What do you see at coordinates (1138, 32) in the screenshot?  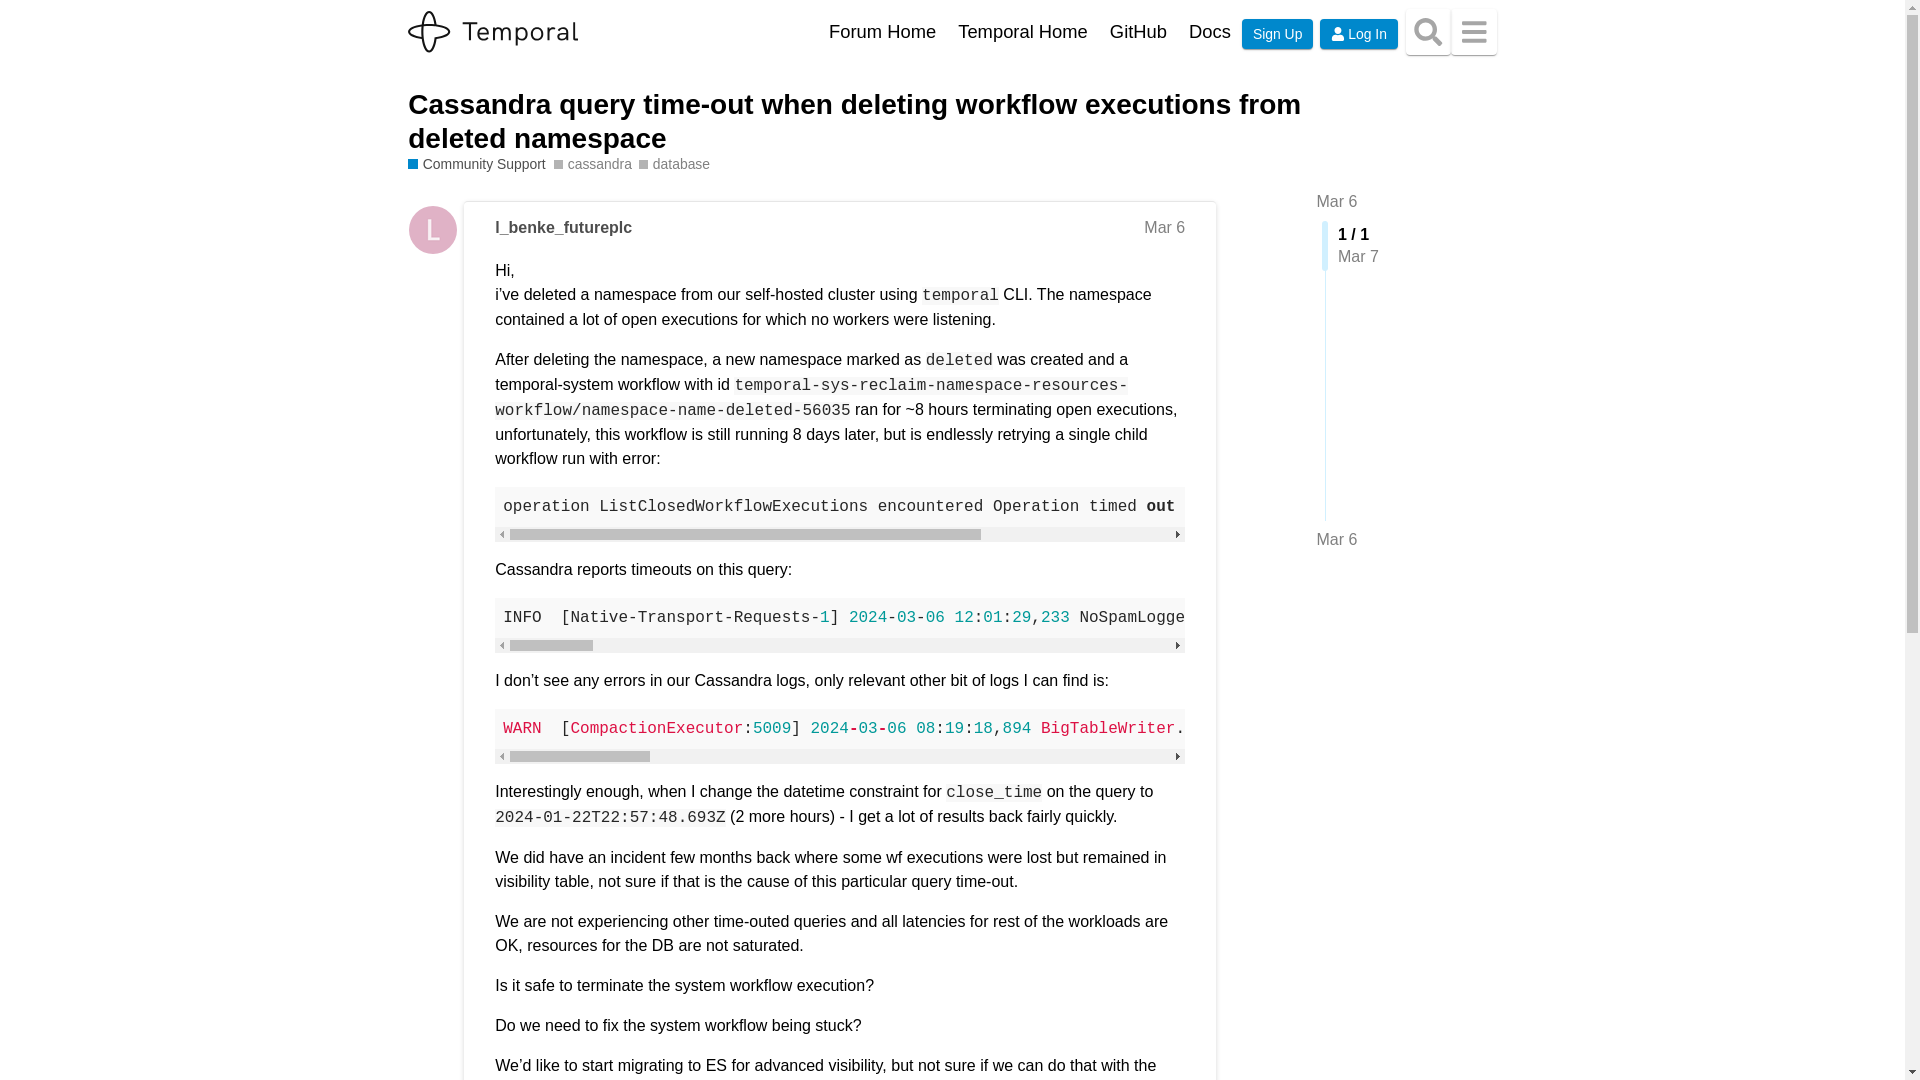 I see `GitHub` at bounding box center [1138, 32].